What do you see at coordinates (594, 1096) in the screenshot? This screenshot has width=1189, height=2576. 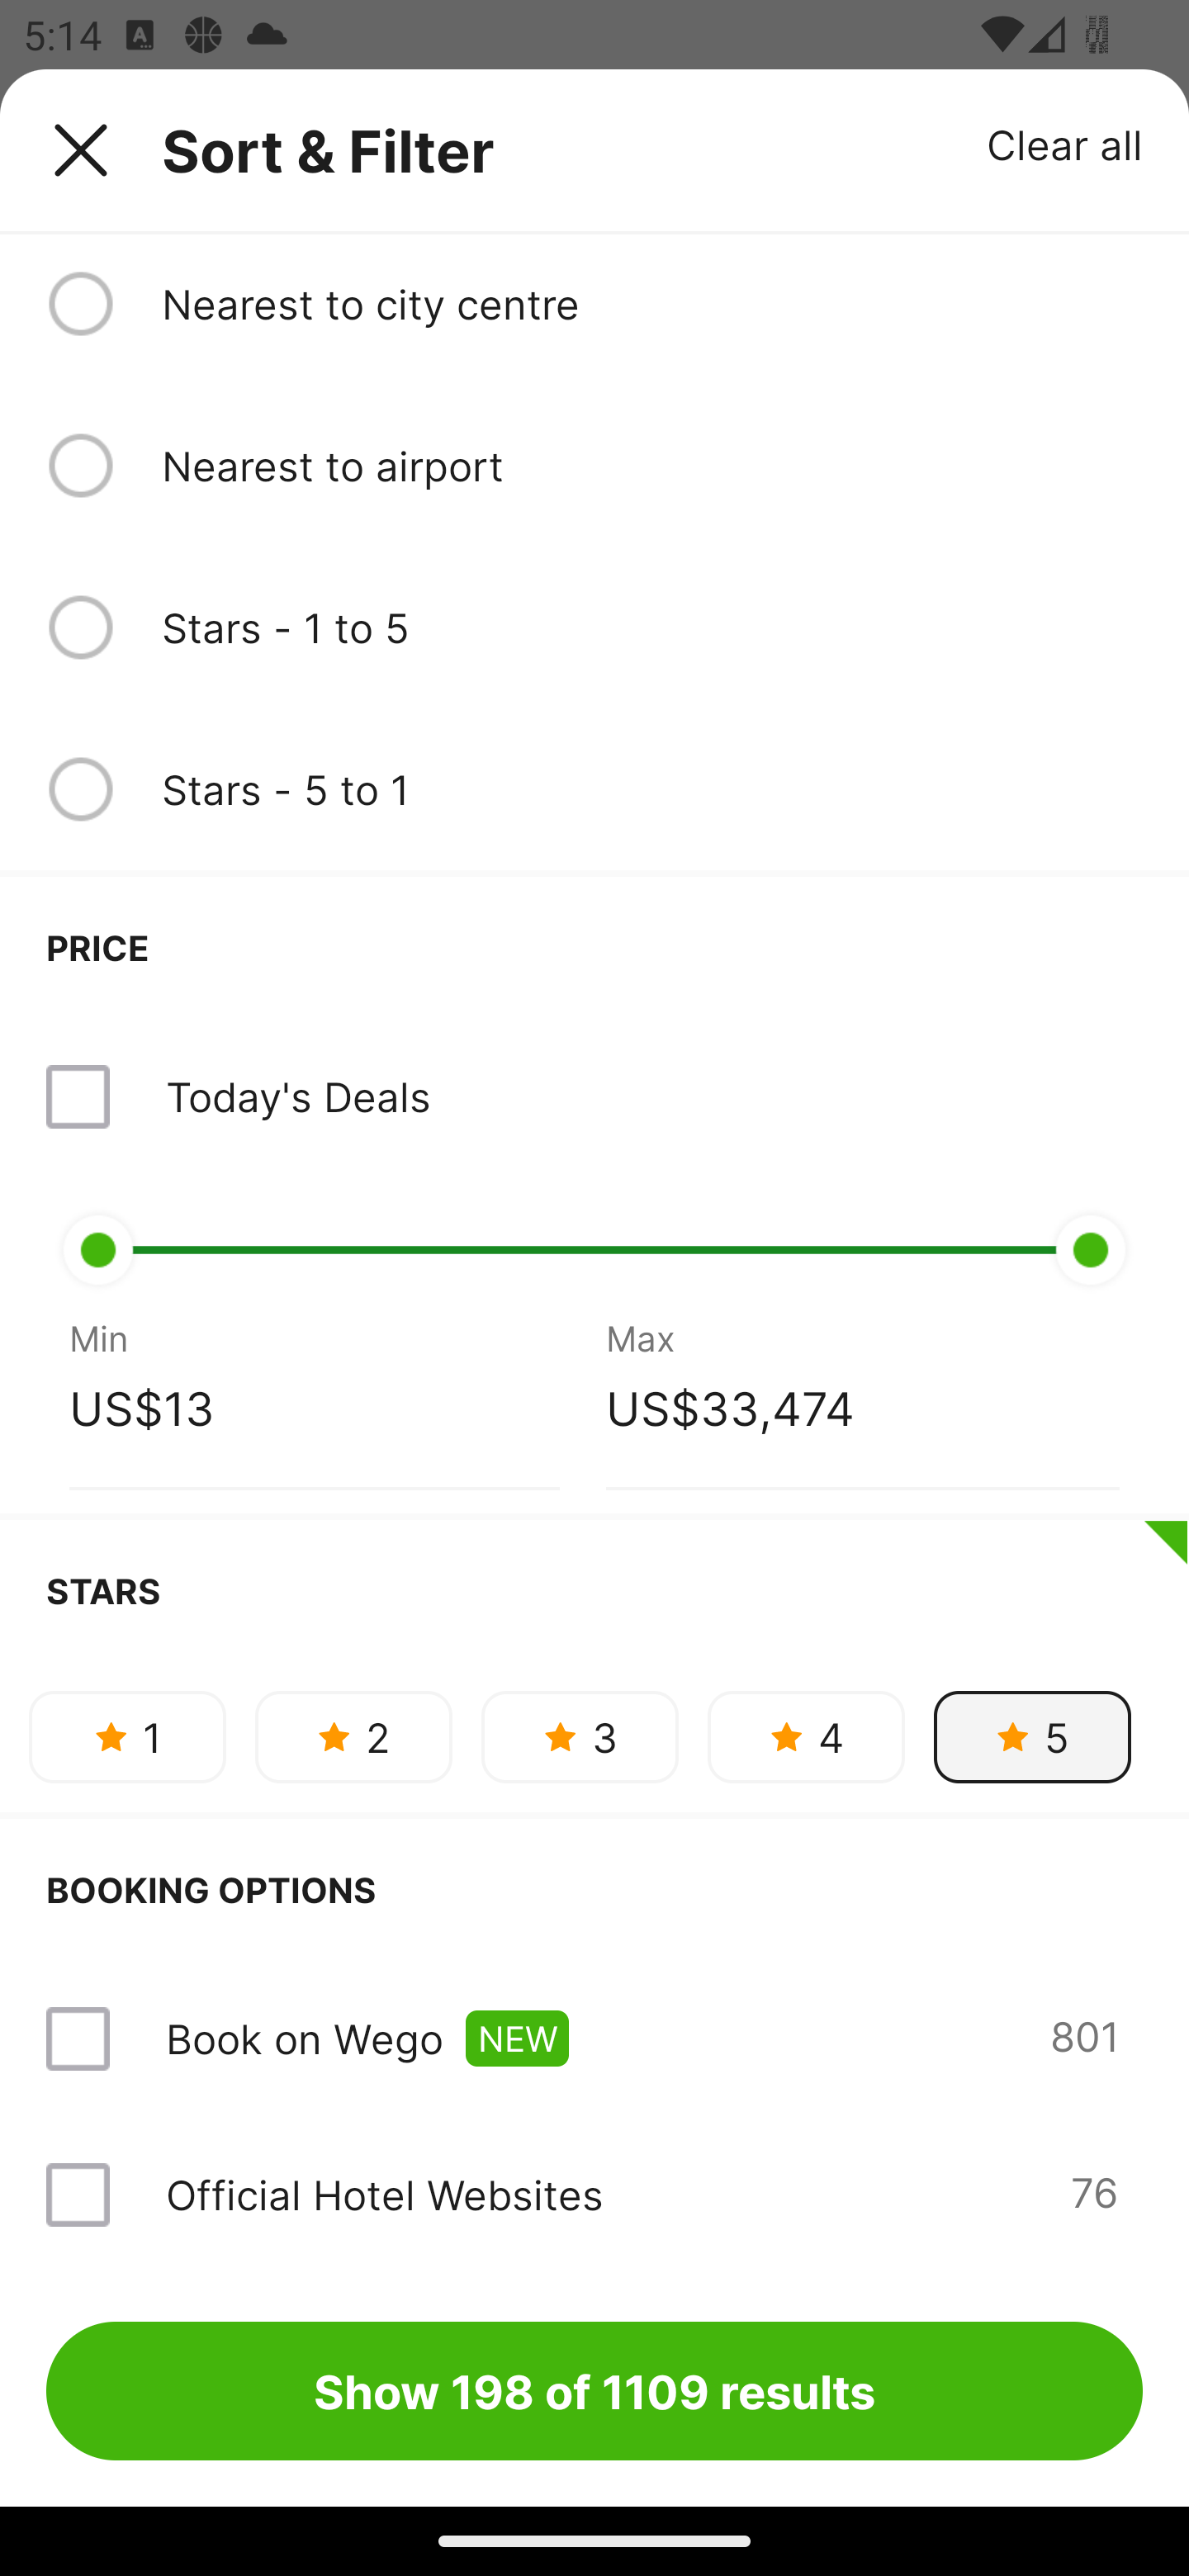 I see `Today's Deals` at bounding box center [594, 1096].